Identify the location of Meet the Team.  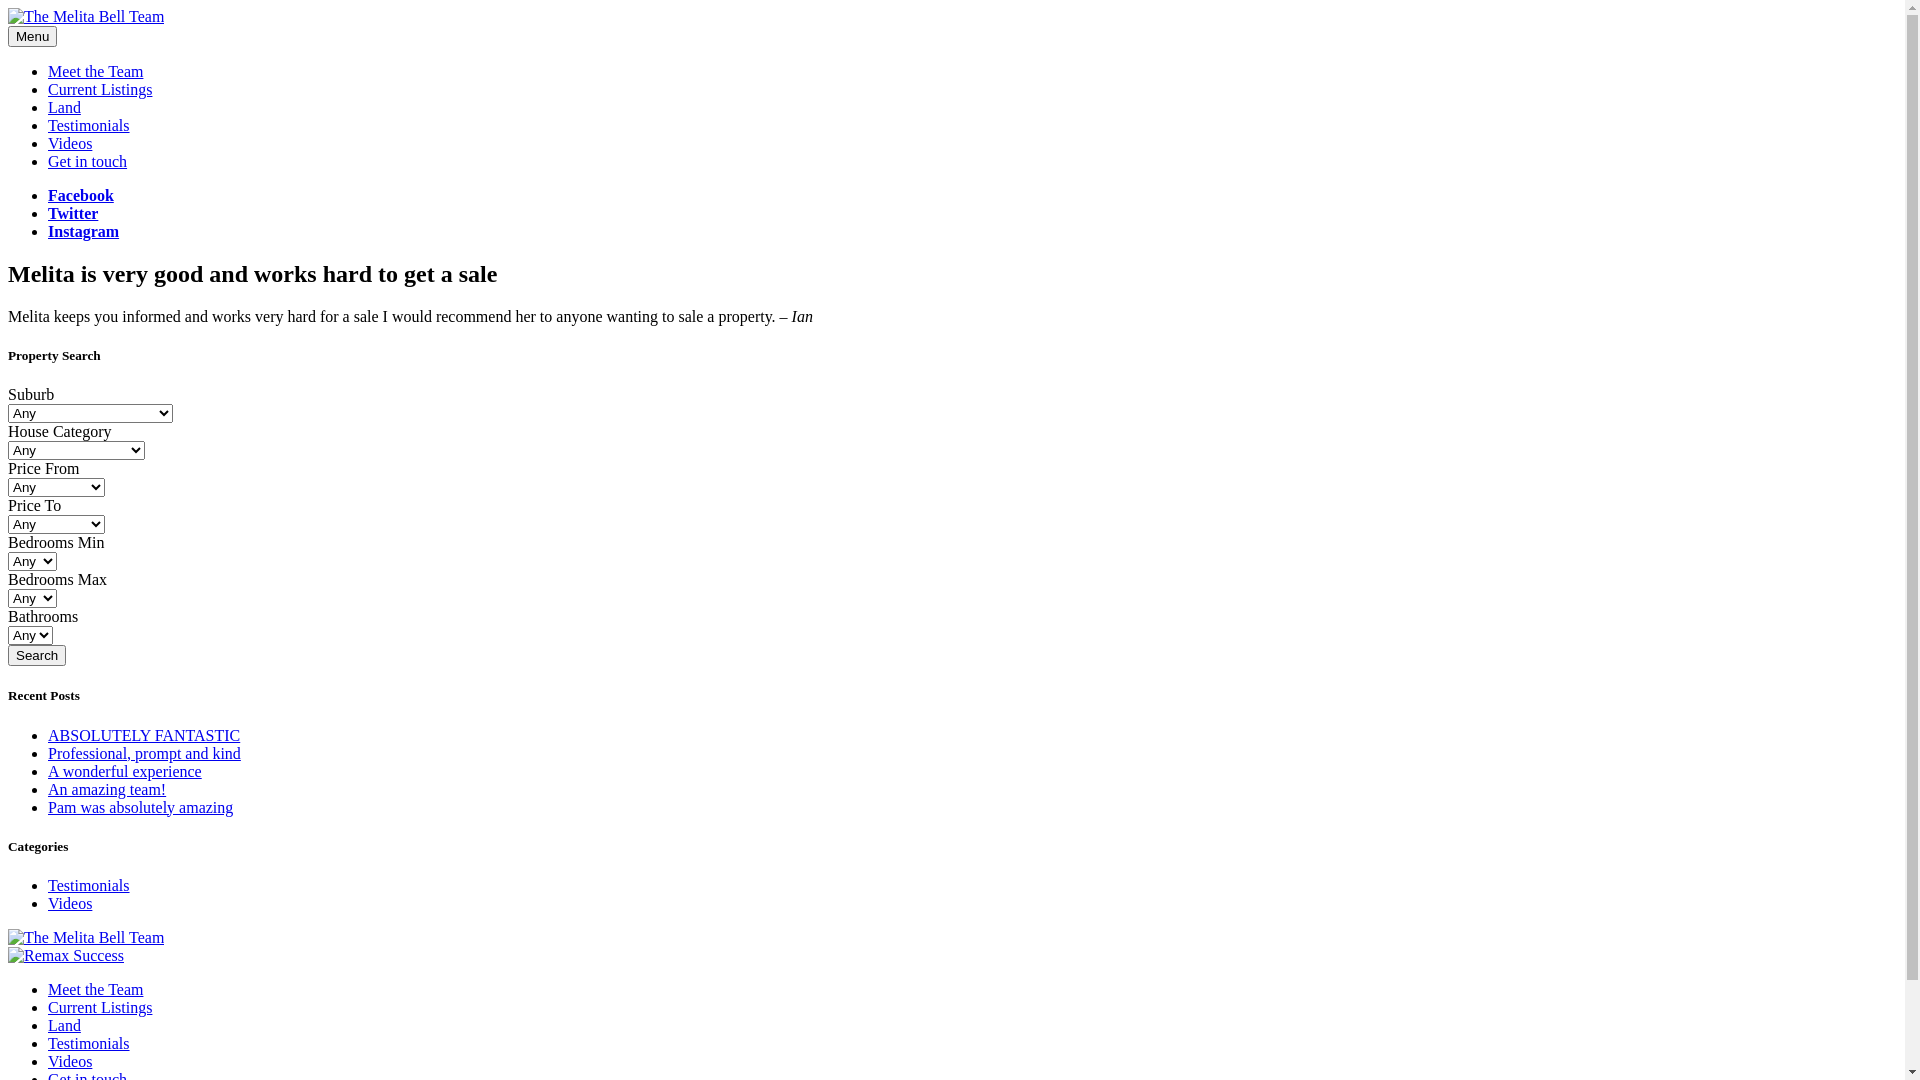
(96, 990).